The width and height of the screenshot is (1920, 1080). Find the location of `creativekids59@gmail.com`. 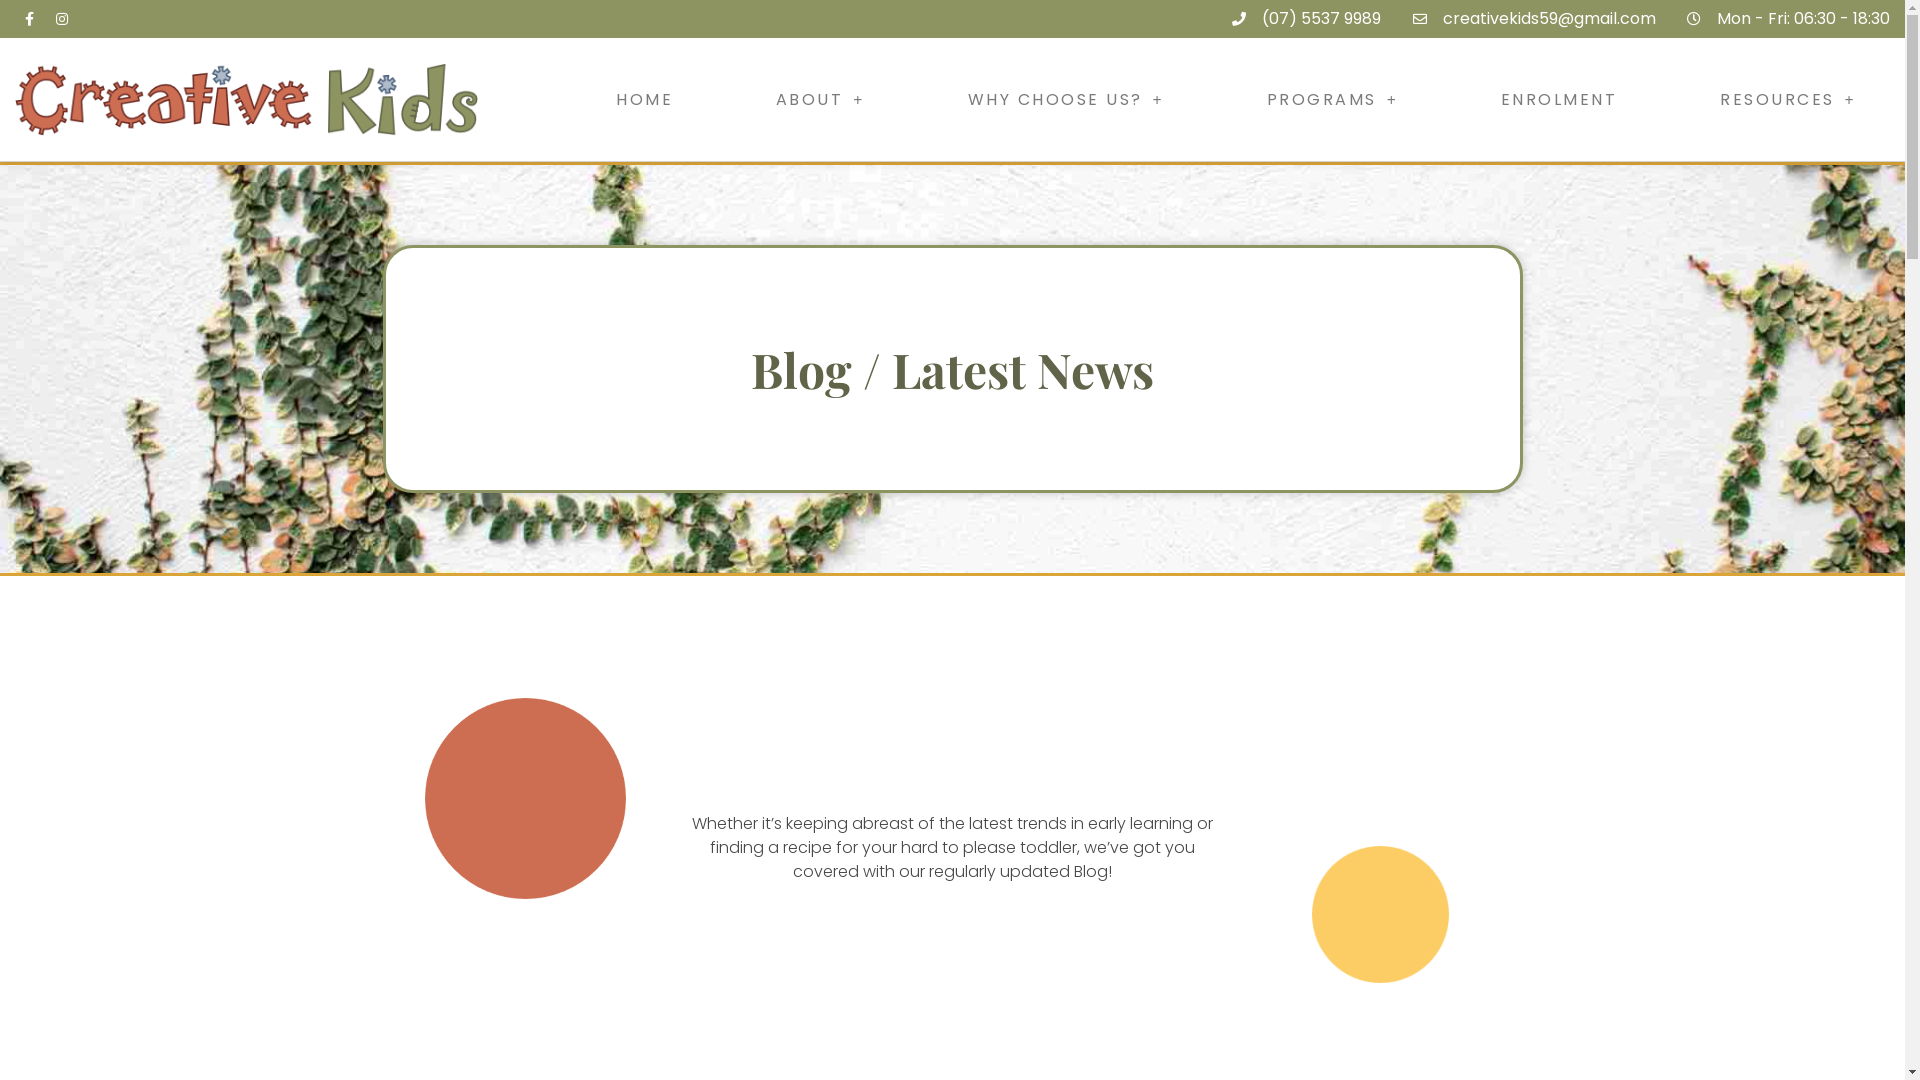

creativekids59@gmail.com is located at coordinates (1532, 19).